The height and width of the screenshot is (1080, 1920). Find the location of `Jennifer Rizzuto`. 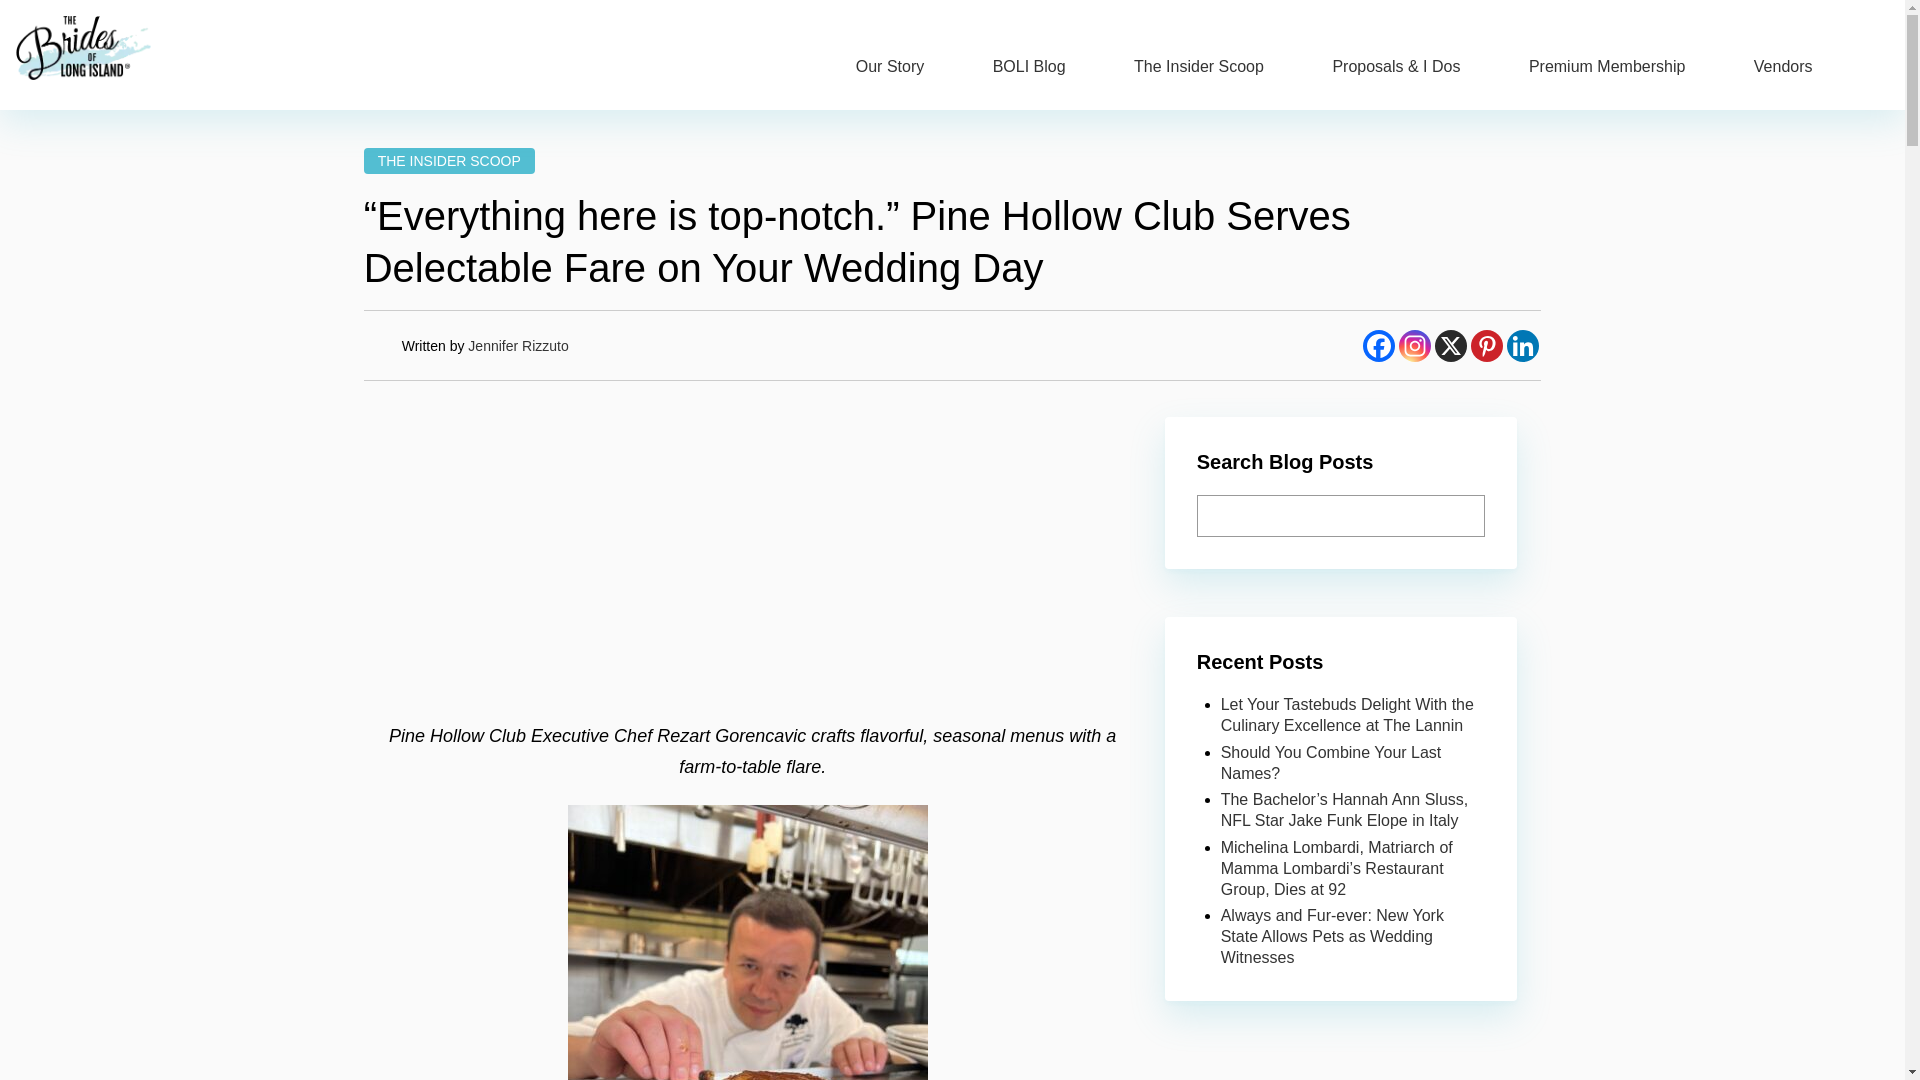

Jennifer Rizzuto is located at coordinates (1486, 346).